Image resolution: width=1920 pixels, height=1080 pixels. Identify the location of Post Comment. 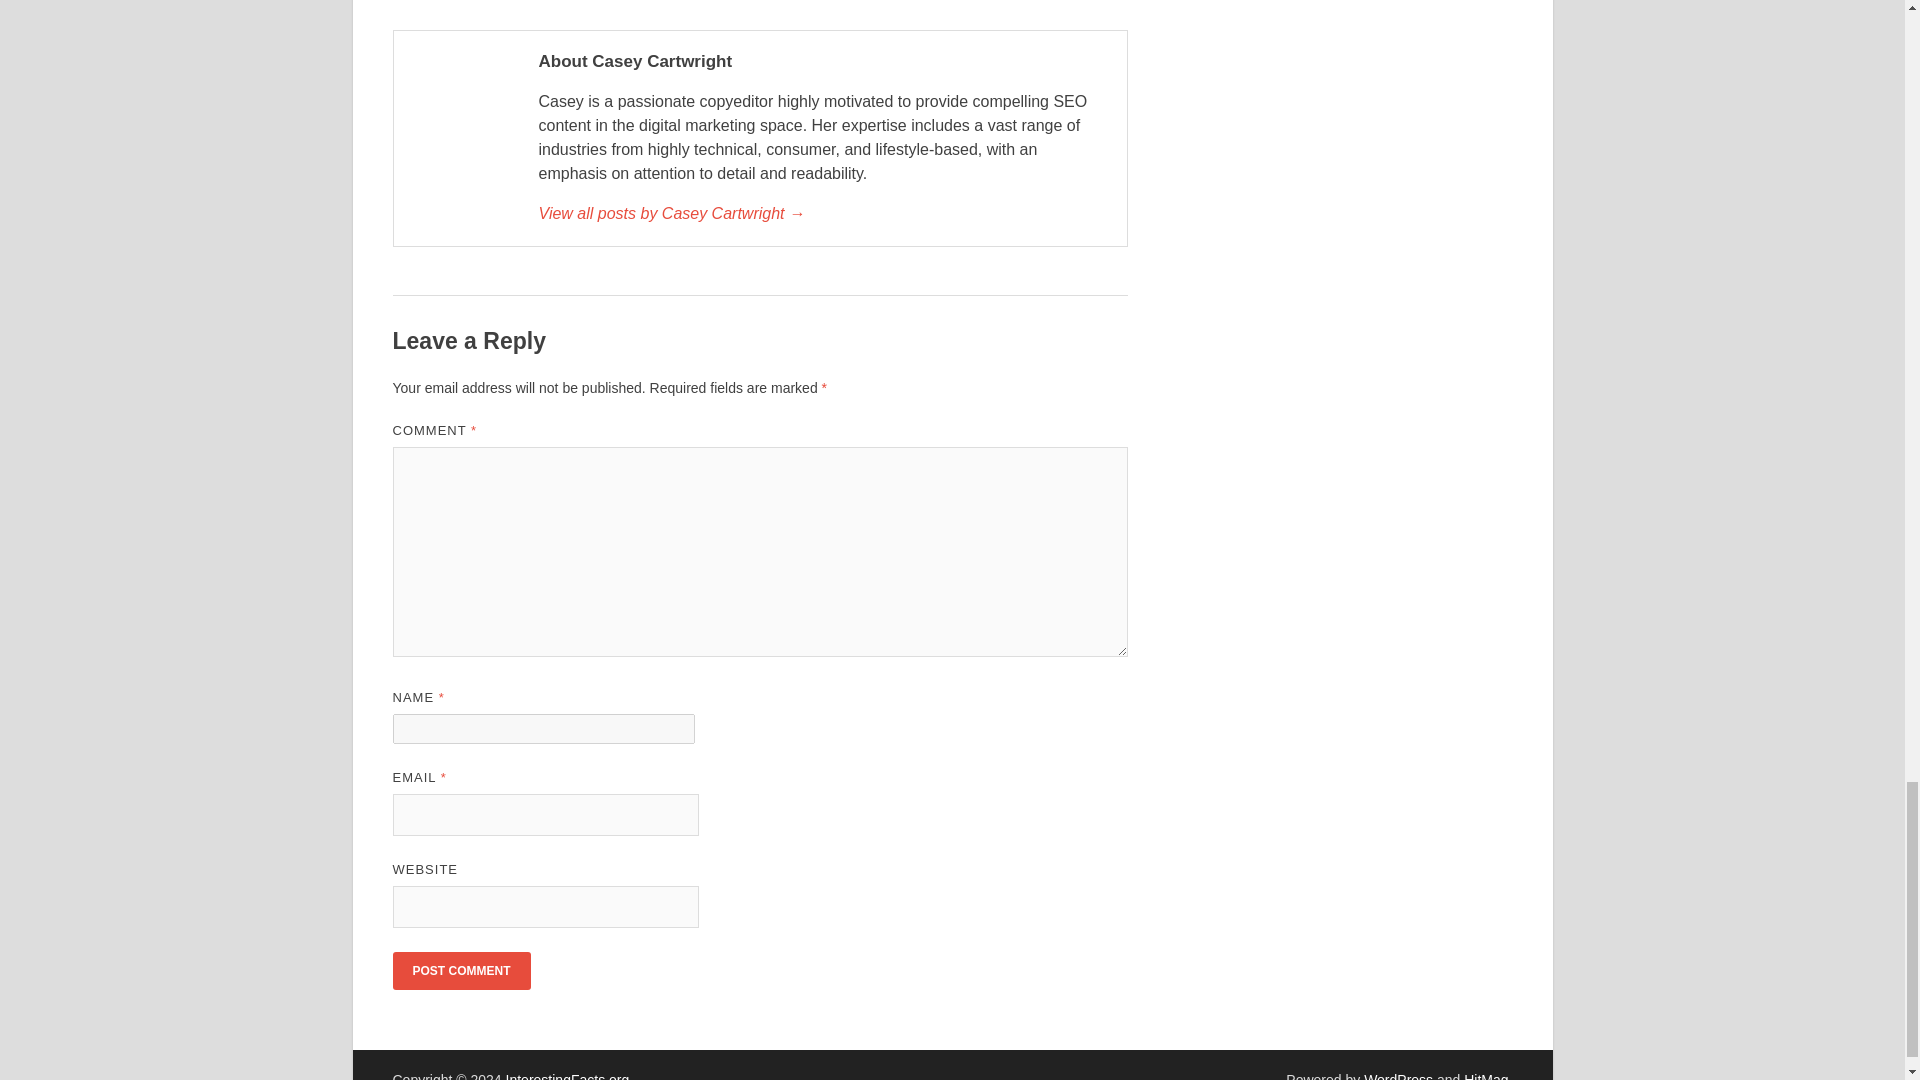
(460, 970).